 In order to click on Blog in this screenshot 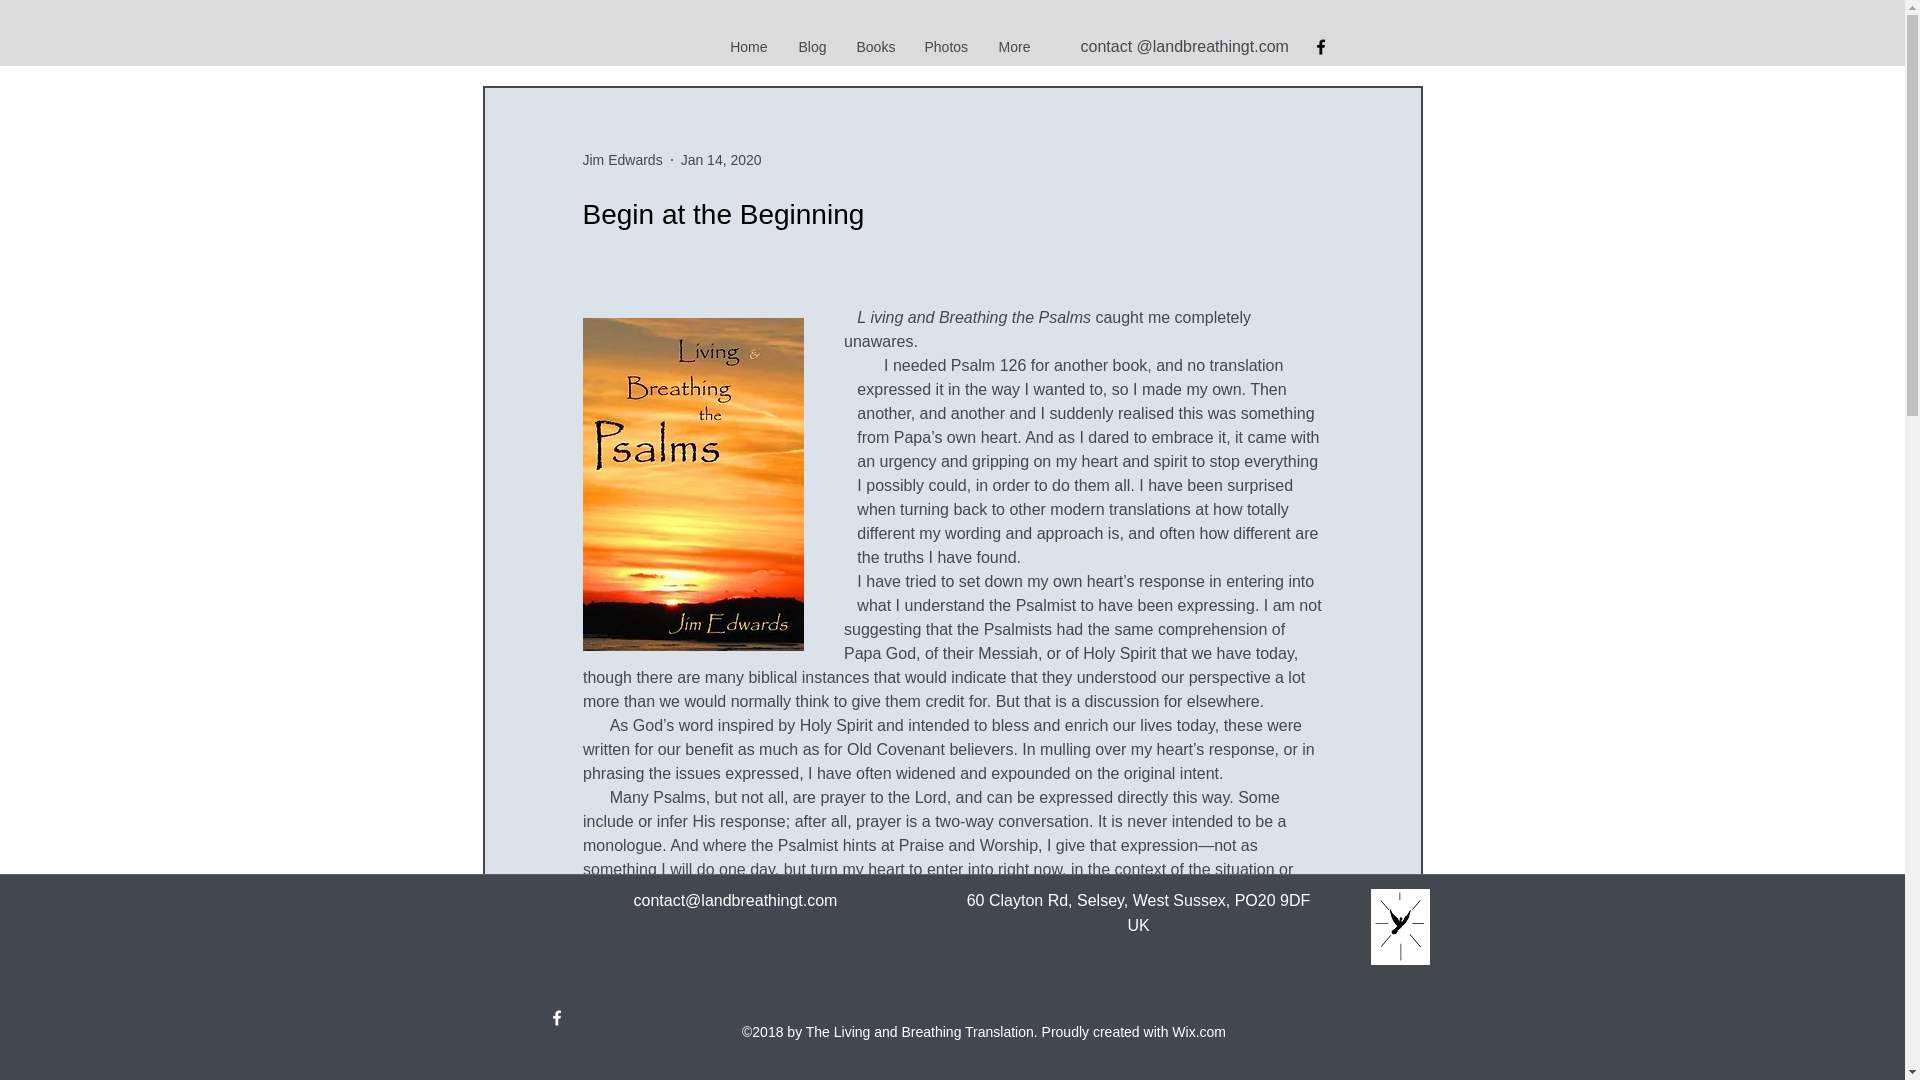, I will do `click(810, 46)`.